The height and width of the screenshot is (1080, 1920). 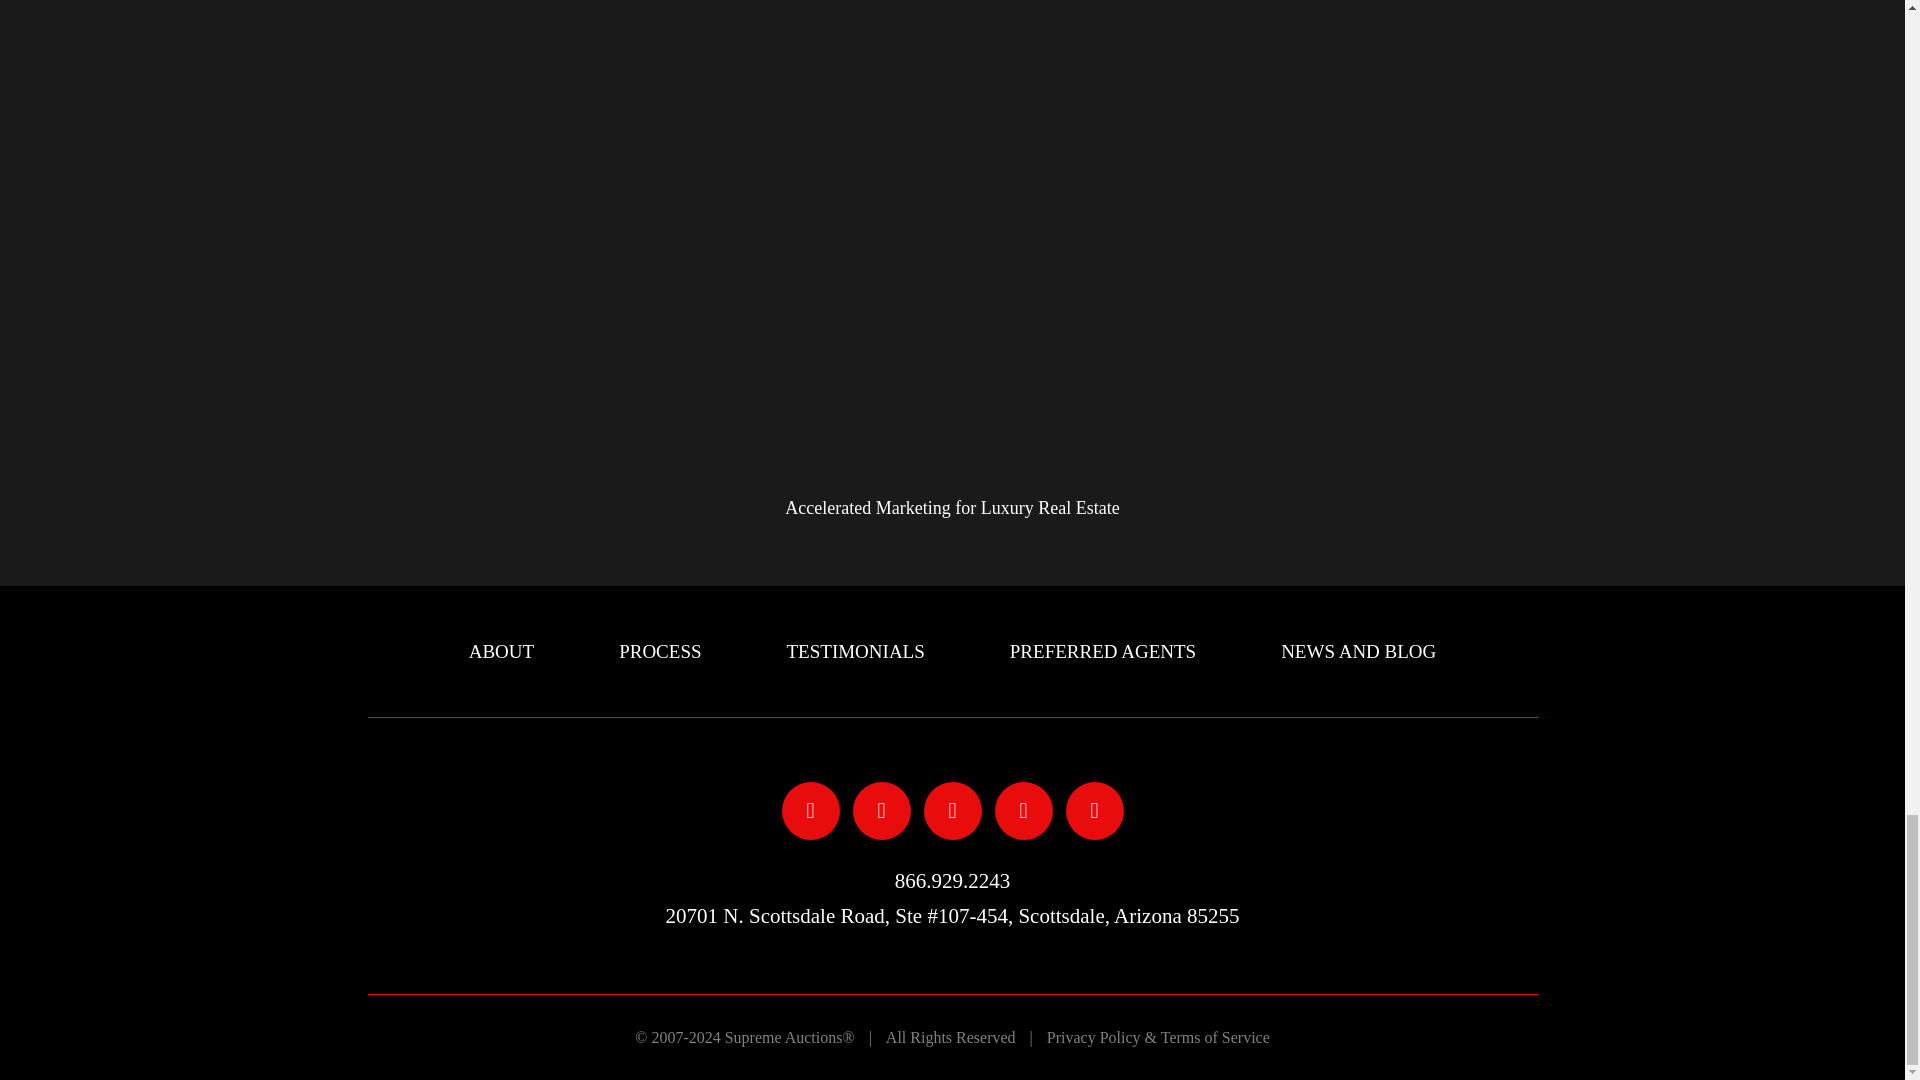 What do you see at coordinates (1094, 808) in the screenshot?
I see `Default Label` at bounding box center [1094, 808].